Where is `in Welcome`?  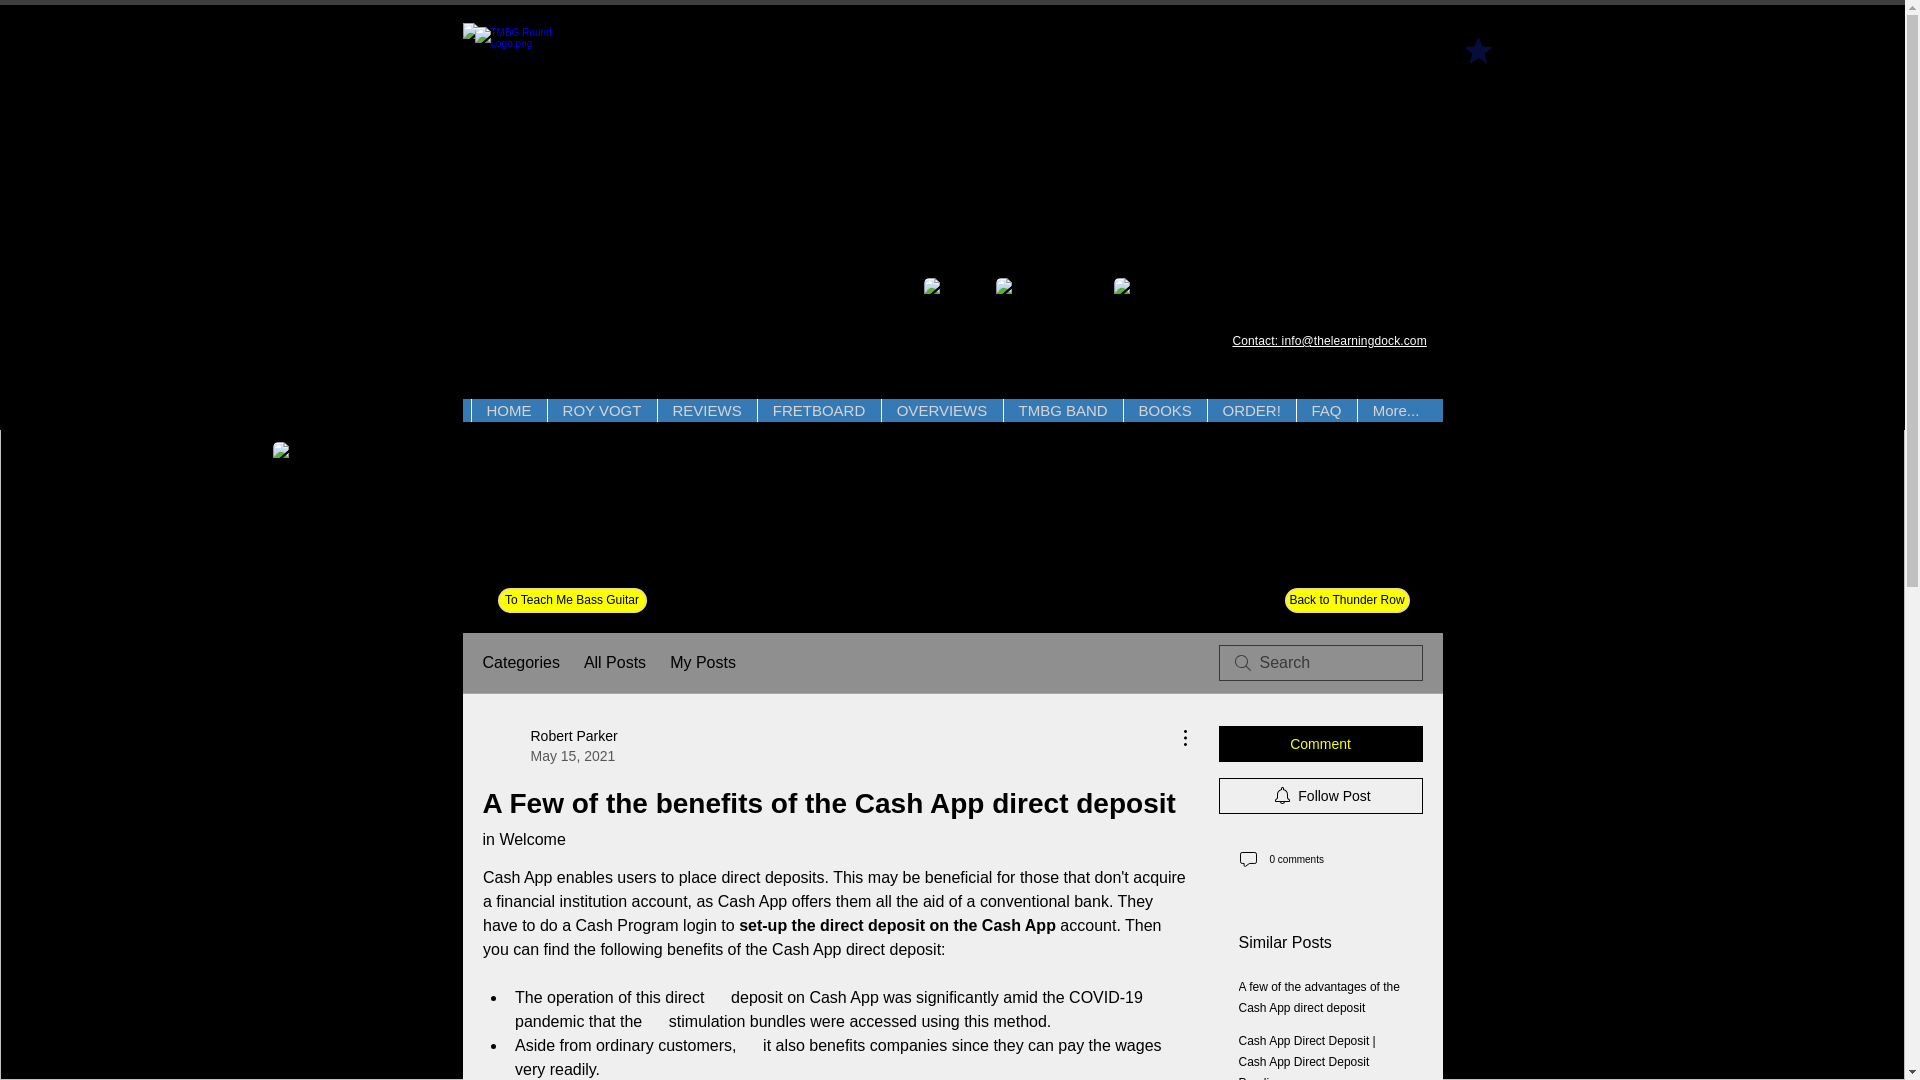 in Welcome is located at coordinates (522, 838).